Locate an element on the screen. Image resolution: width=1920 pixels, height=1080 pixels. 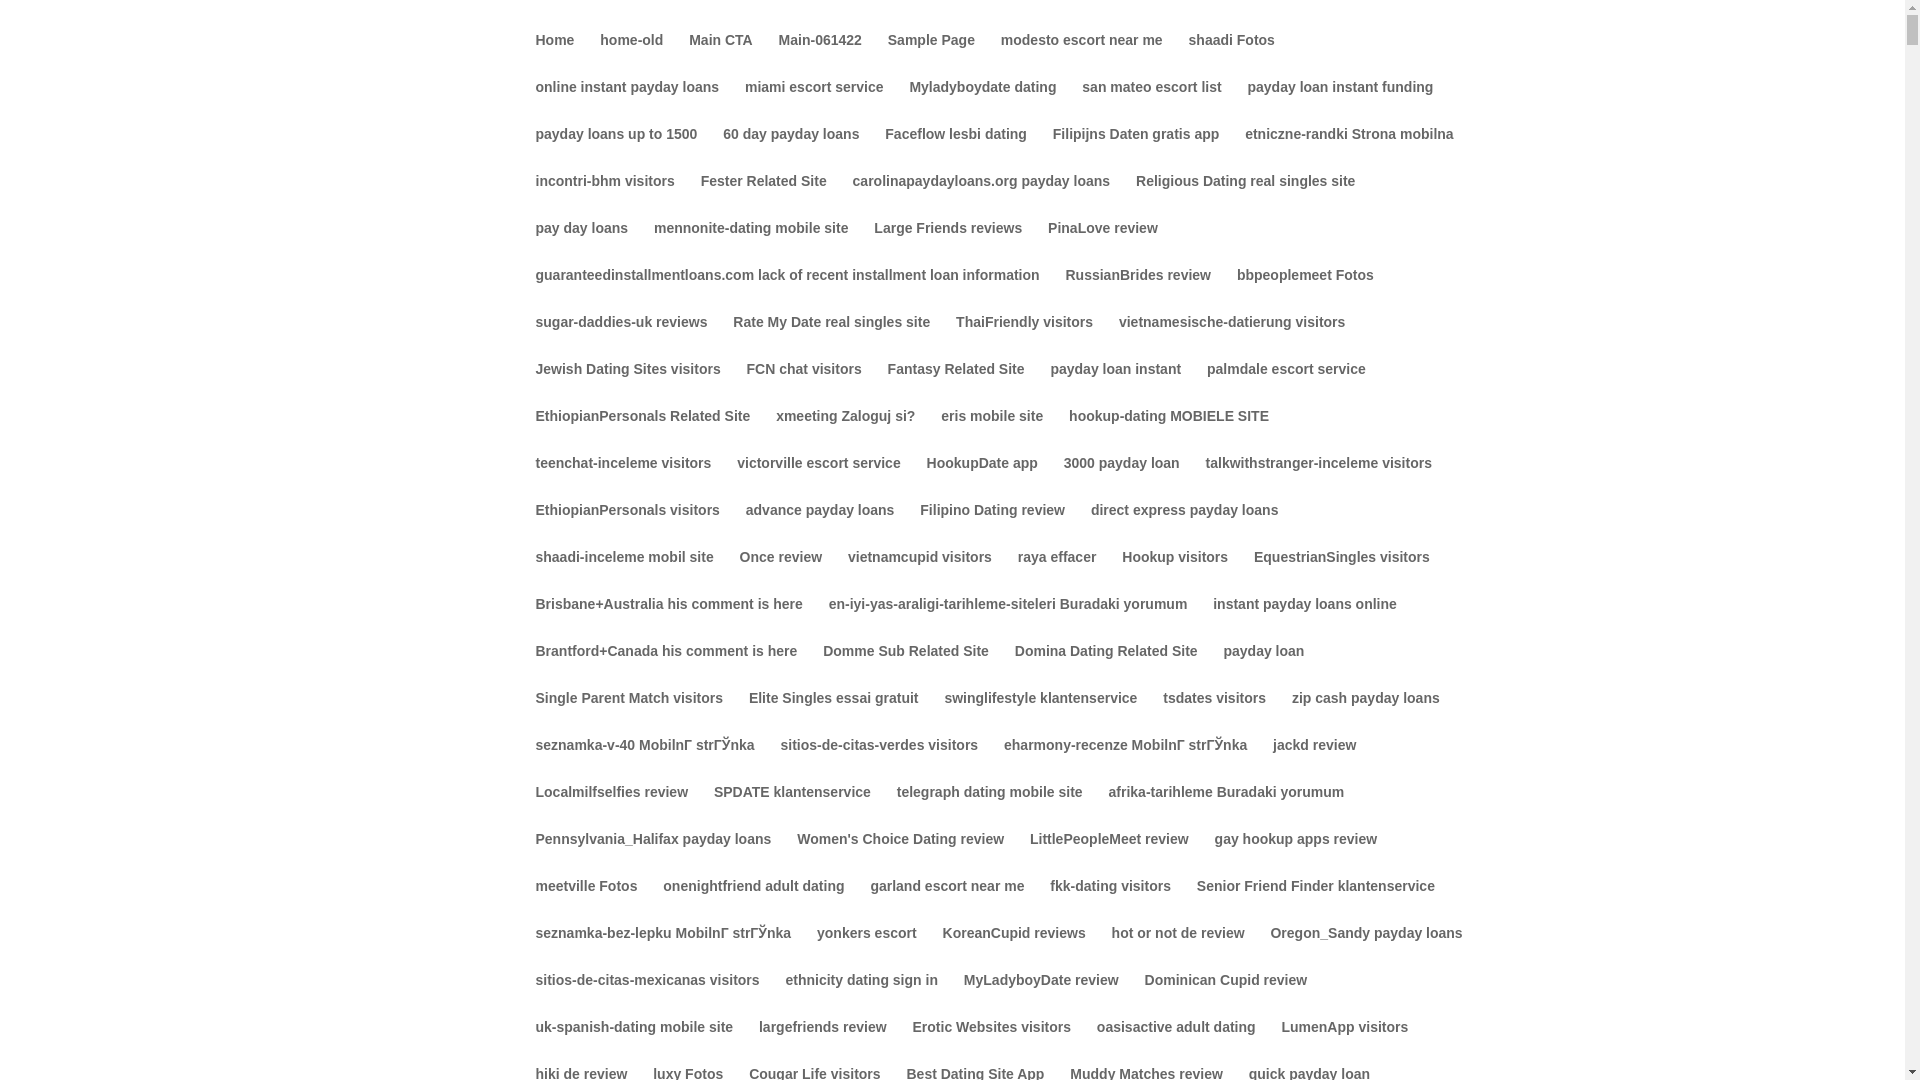
ThaiFriendly visitors is located at coordinates (1024, 338).